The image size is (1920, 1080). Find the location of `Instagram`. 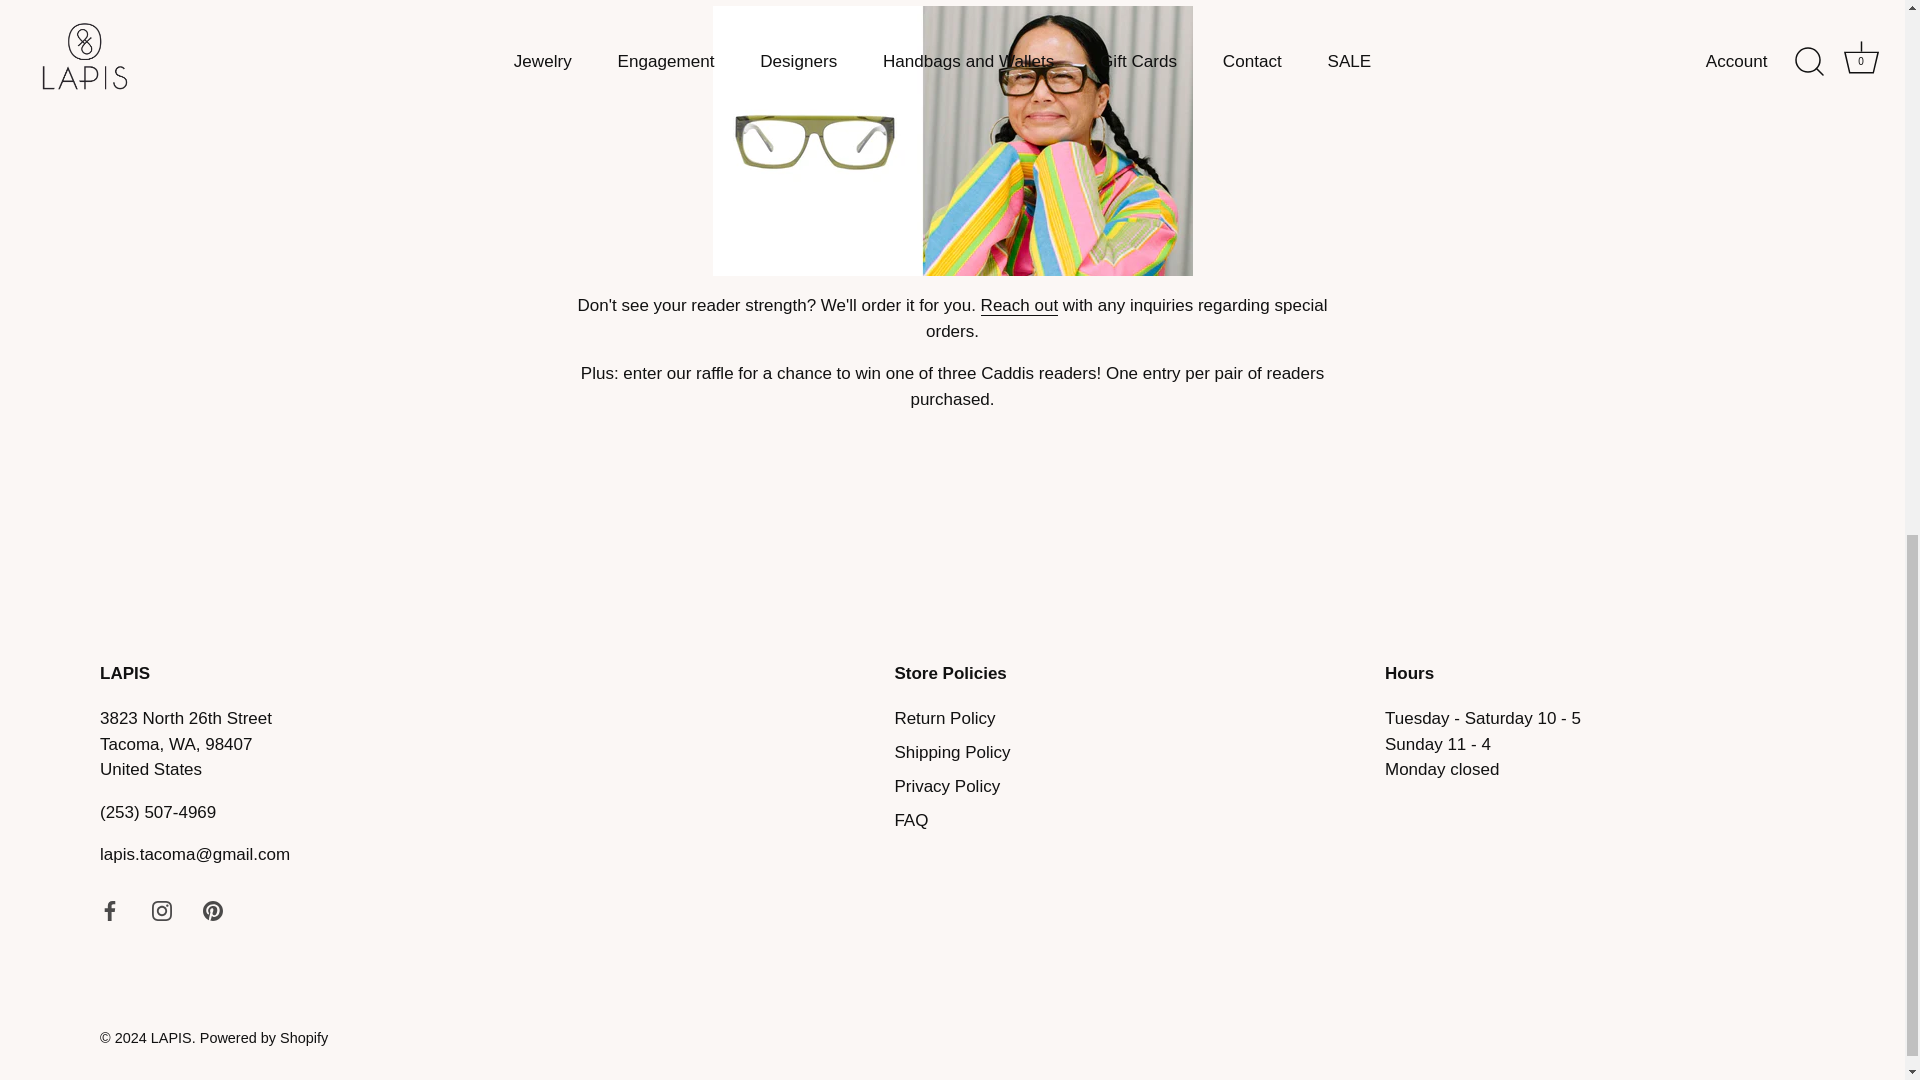

Instagram is located at coordinates (162, 910).